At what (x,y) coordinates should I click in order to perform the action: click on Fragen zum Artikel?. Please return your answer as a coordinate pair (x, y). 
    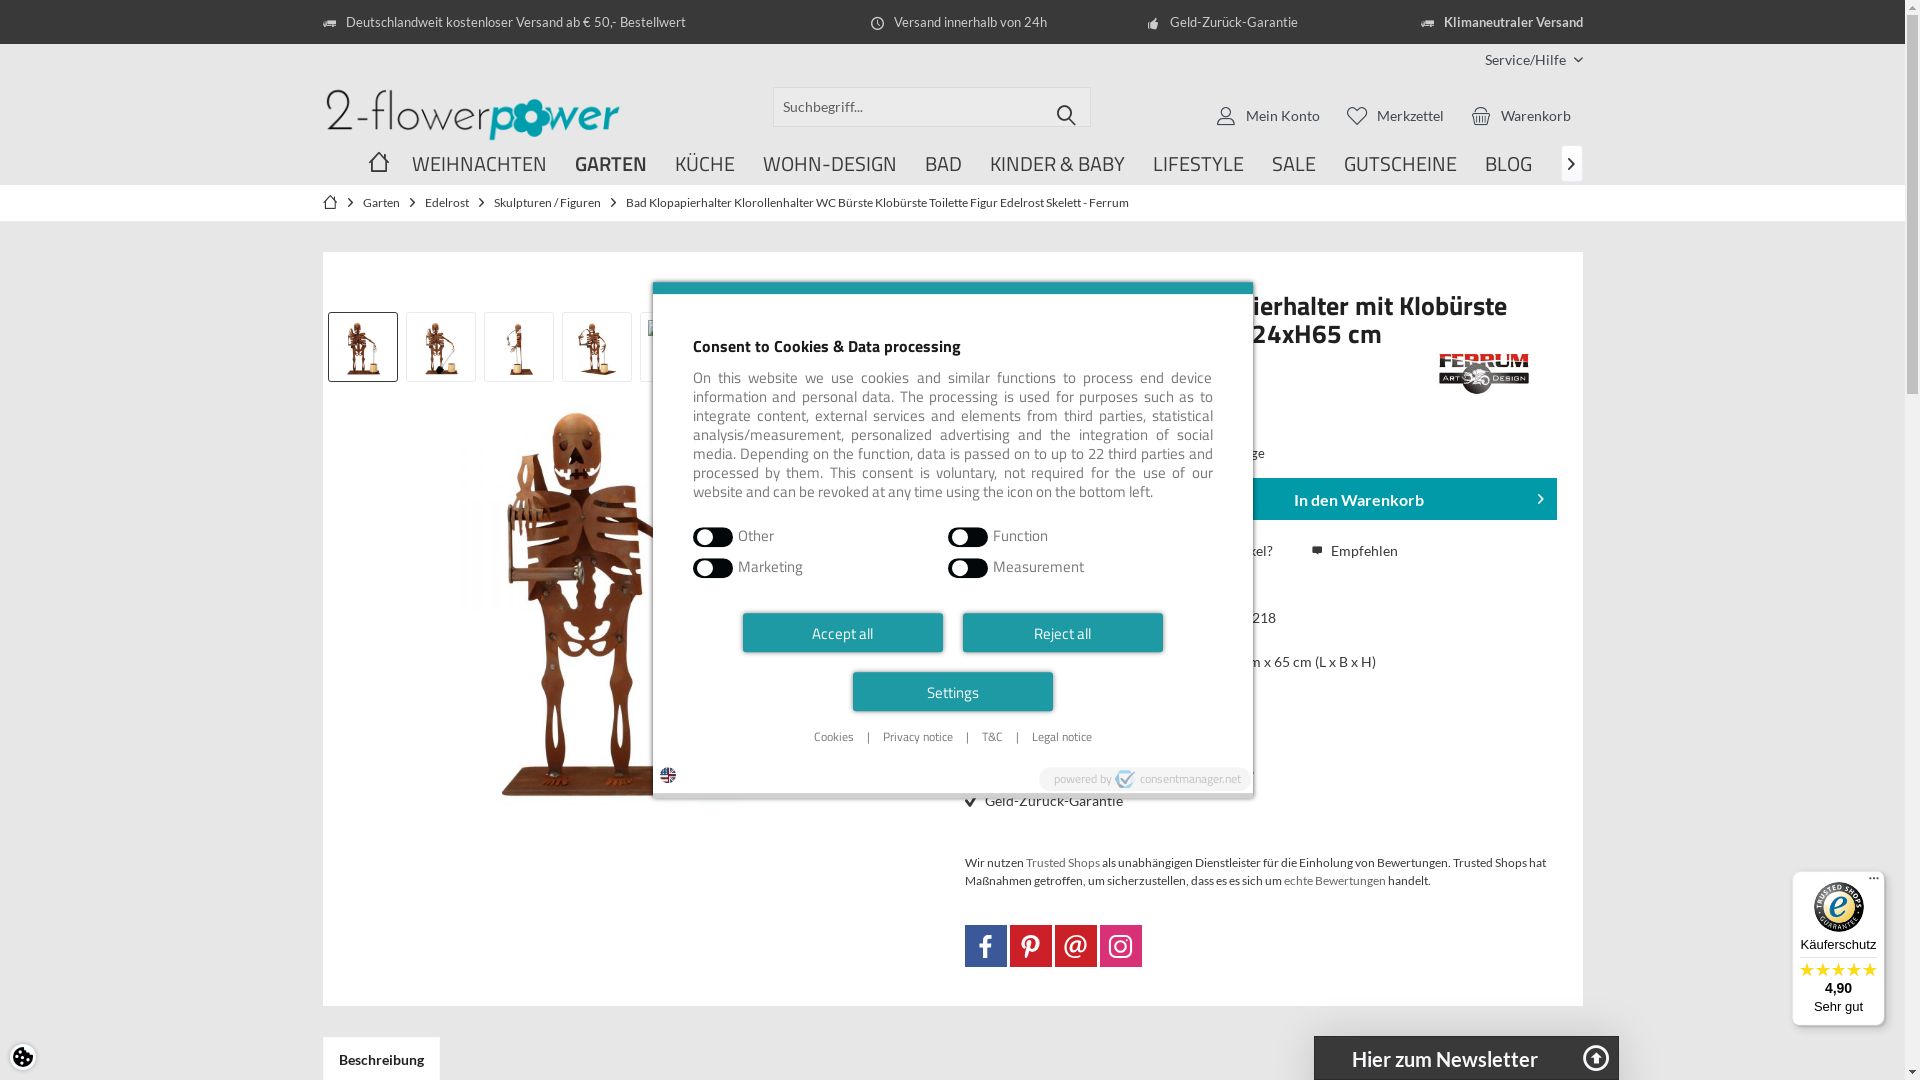
    Looking at the image, I should click on (1201, 552).